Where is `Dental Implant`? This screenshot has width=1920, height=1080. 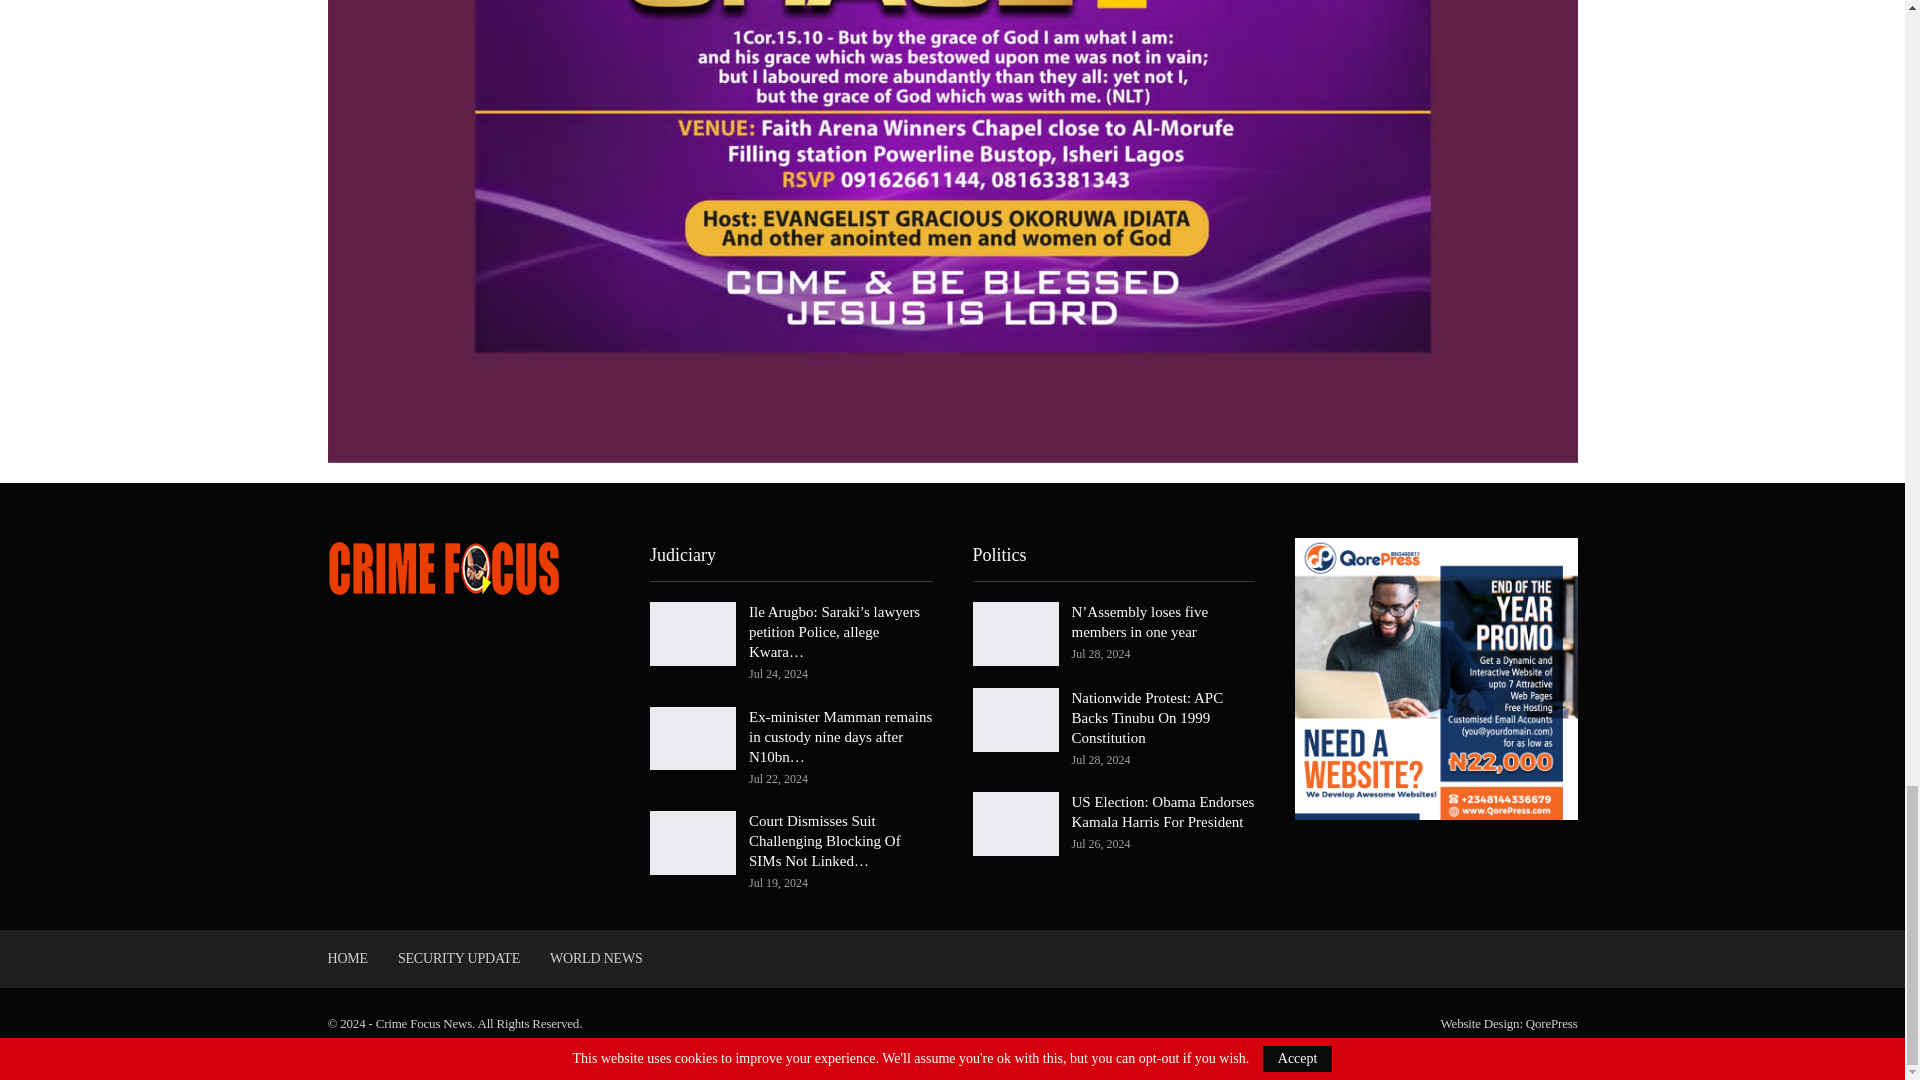
Dental Implant is located at coordinates (39, 1066).